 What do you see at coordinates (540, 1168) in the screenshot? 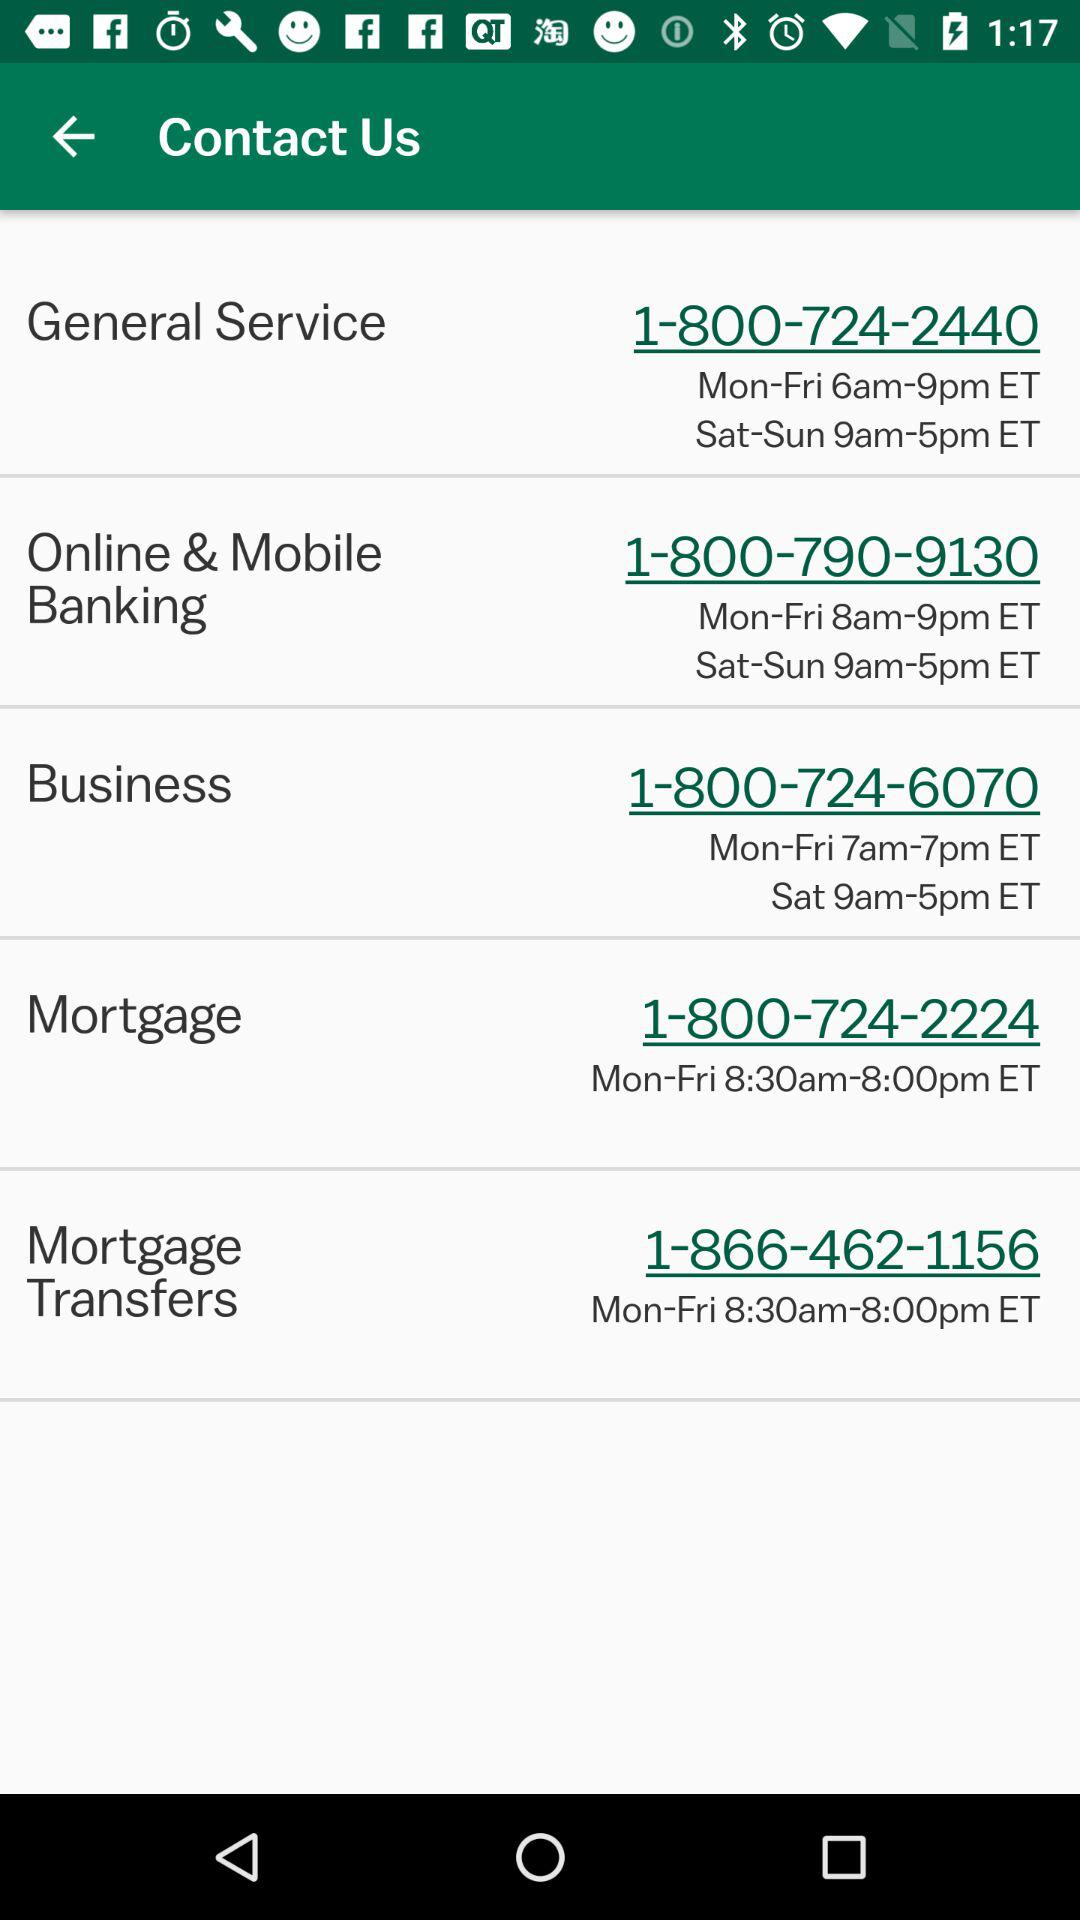
I see `open the item above the mortgage transfers` at bounding box center [540, 1168].